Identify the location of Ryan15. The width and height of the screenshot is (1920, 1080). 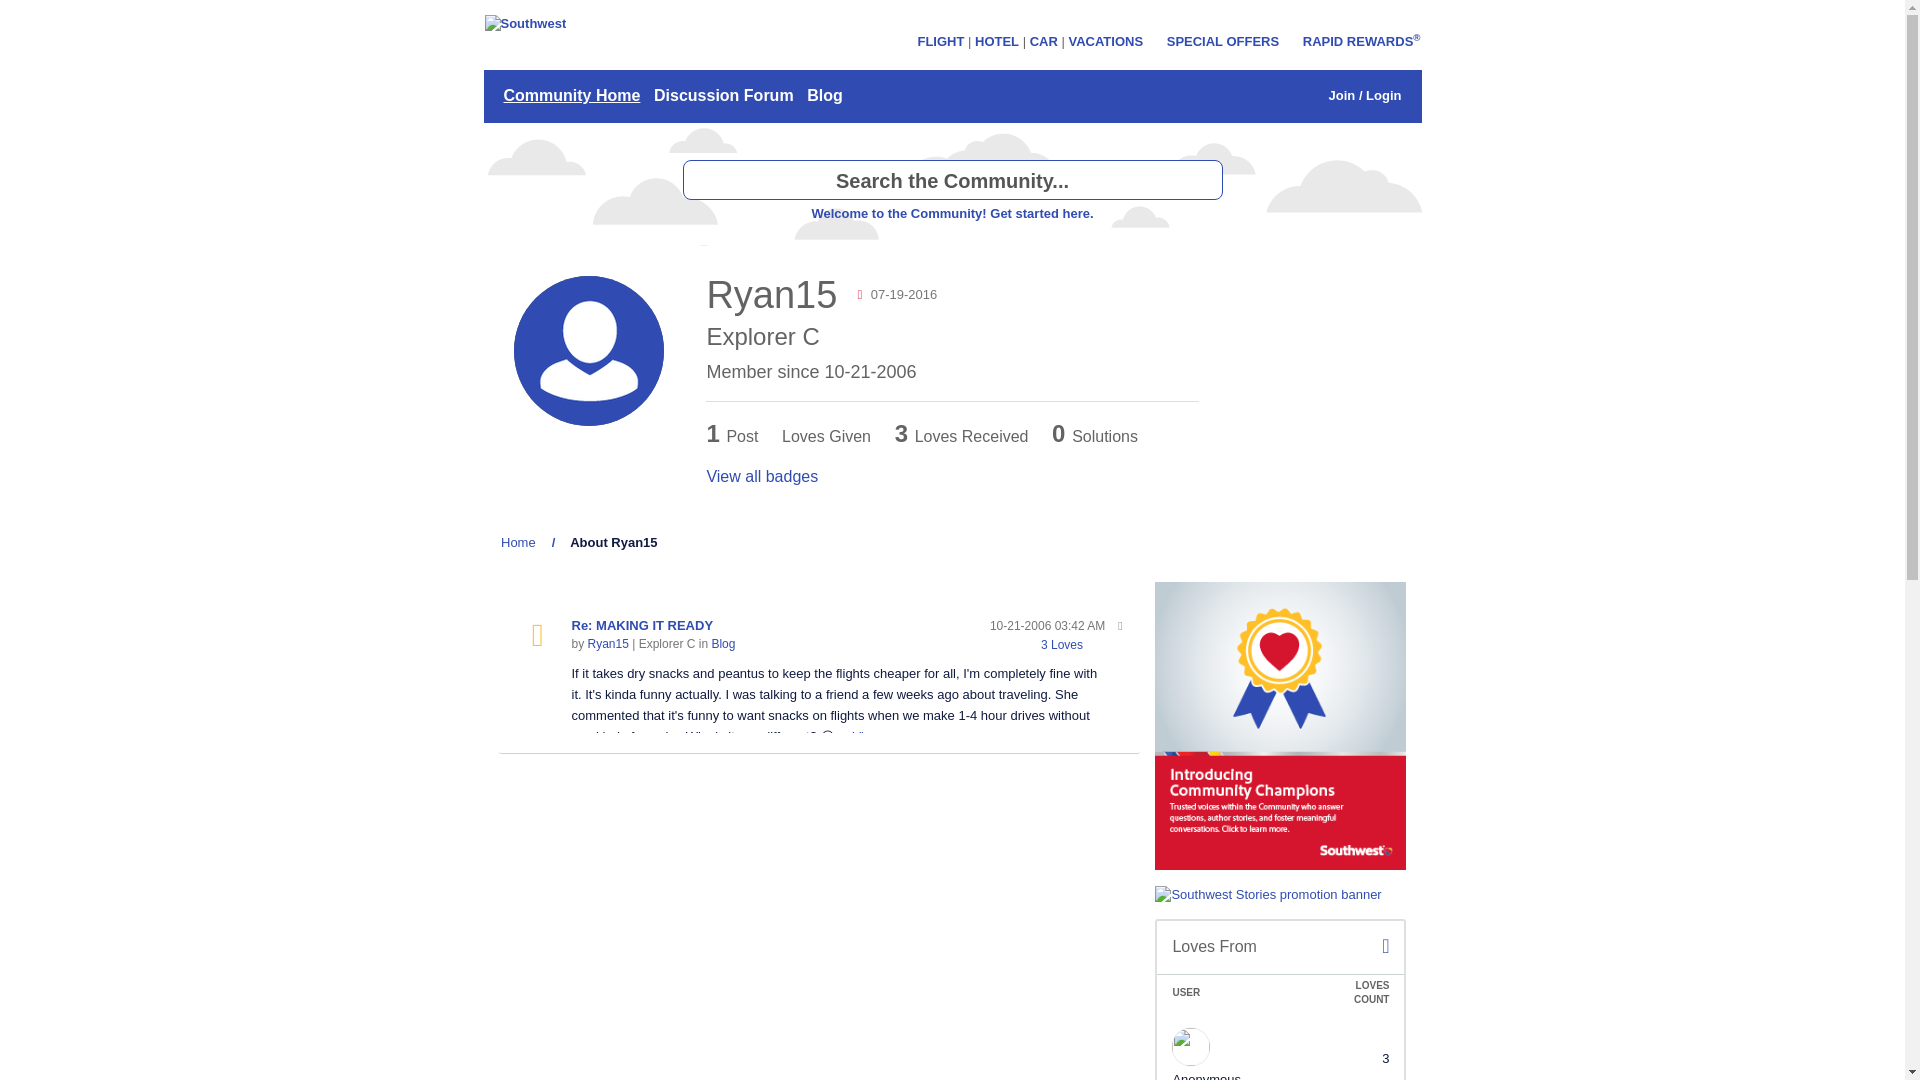
(608, 644).